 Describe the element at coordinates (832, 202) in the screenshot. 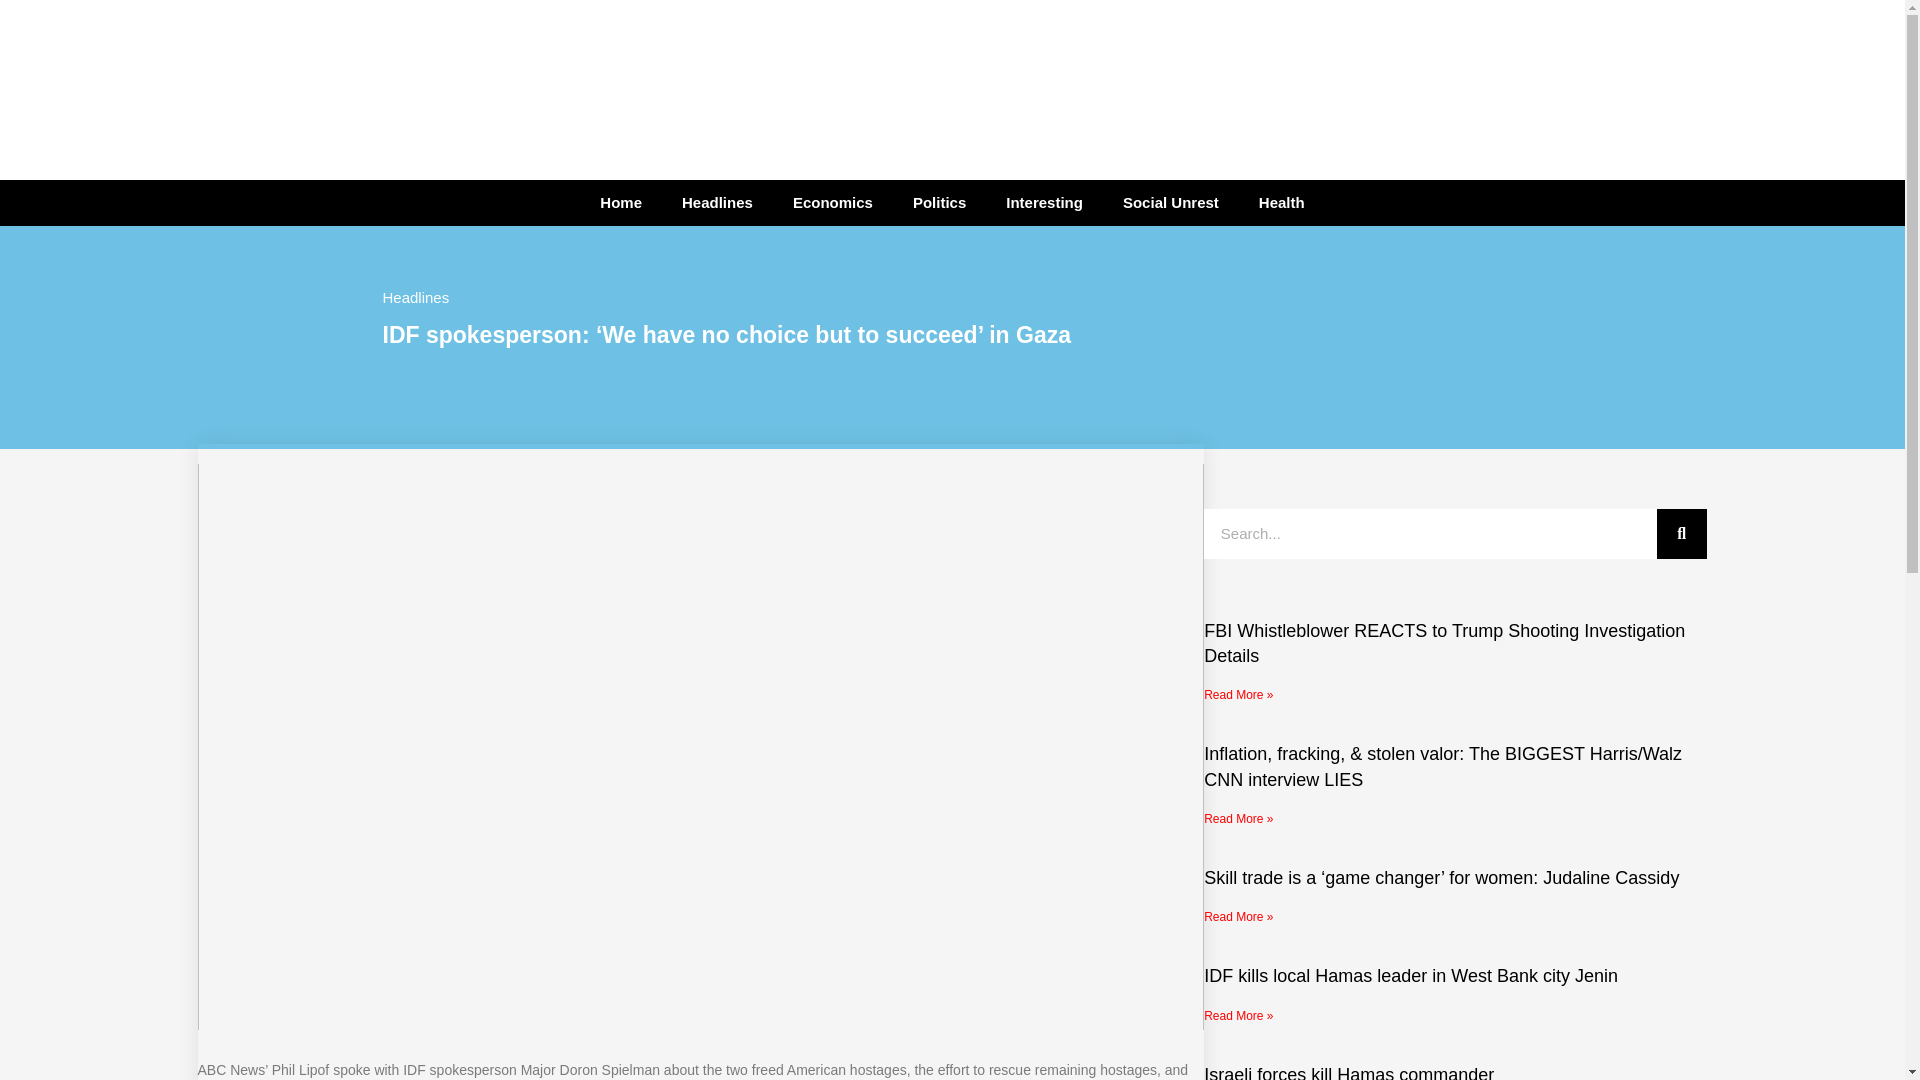

I see `Economics` at that location.